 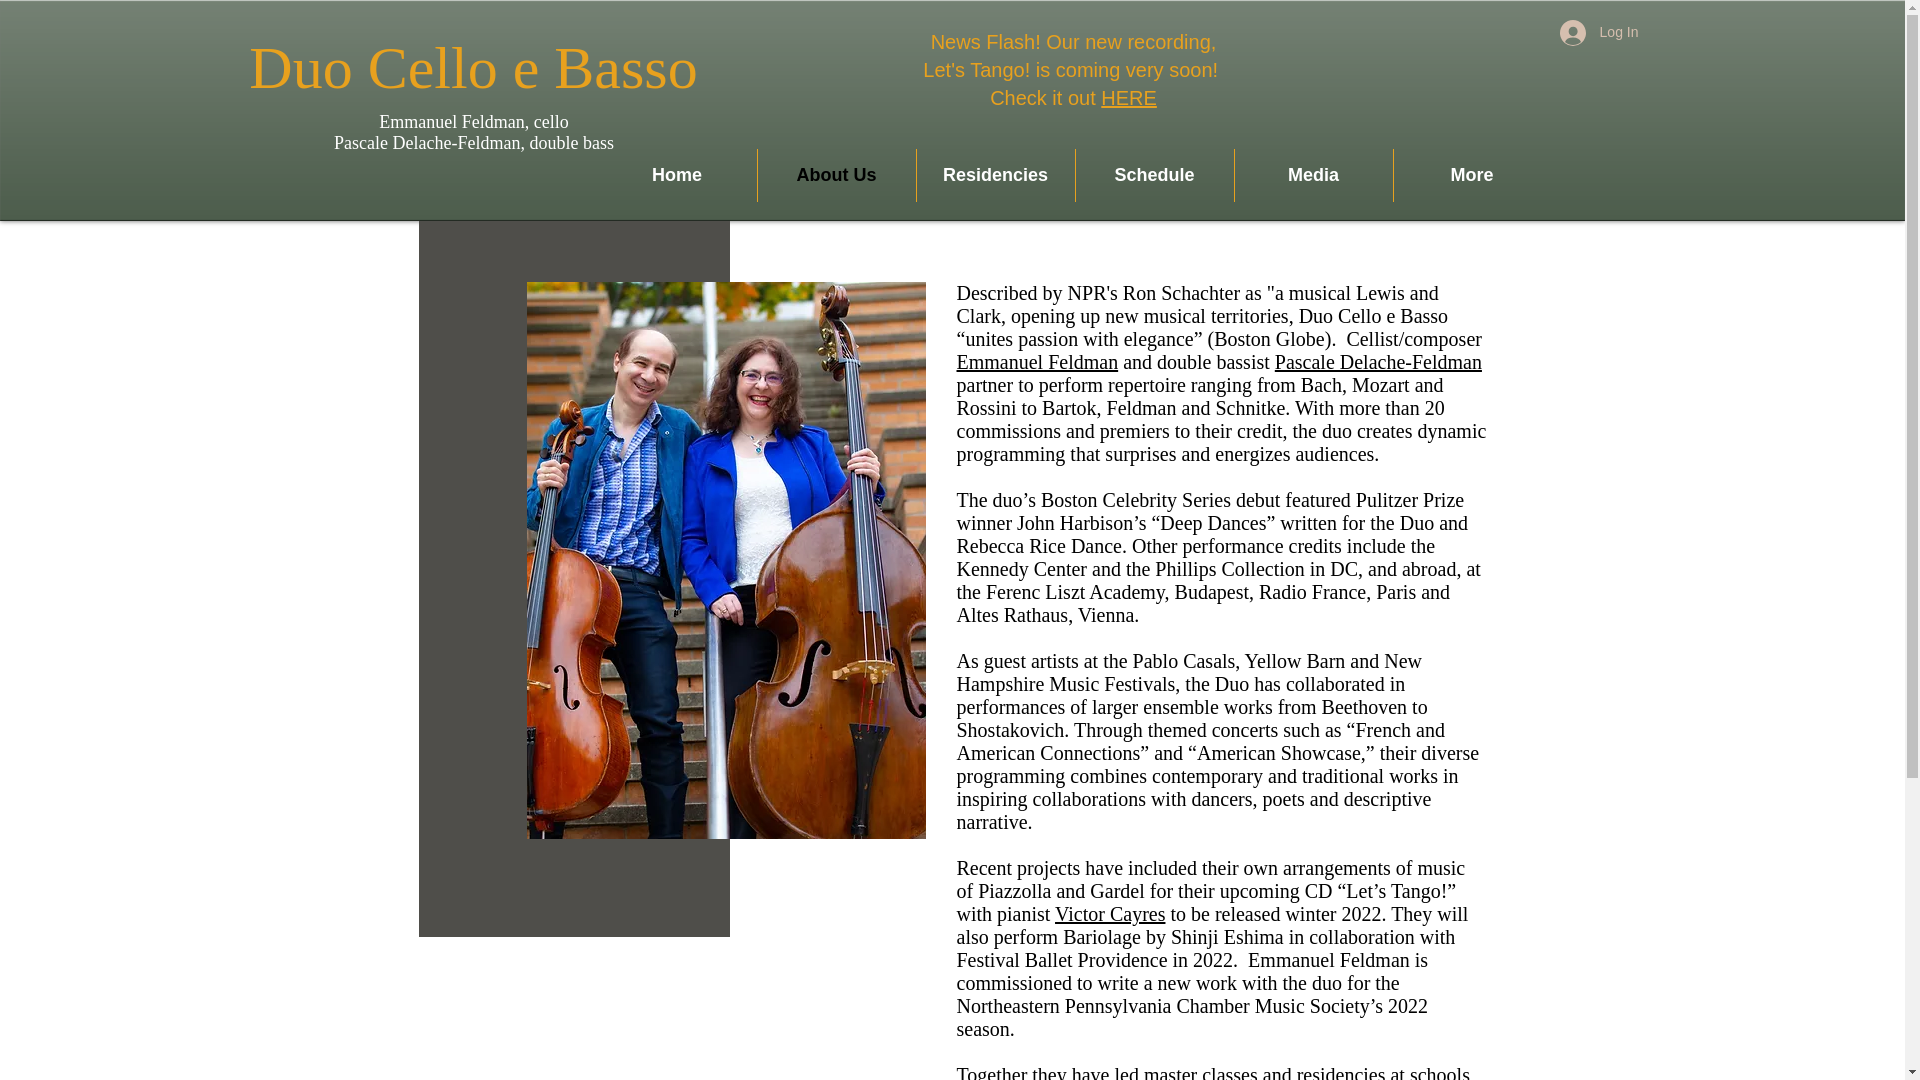 What do you see at coordinates (1154, 175) in the screenshot?
I see `Schedule` at bounding box center [1154, 175].